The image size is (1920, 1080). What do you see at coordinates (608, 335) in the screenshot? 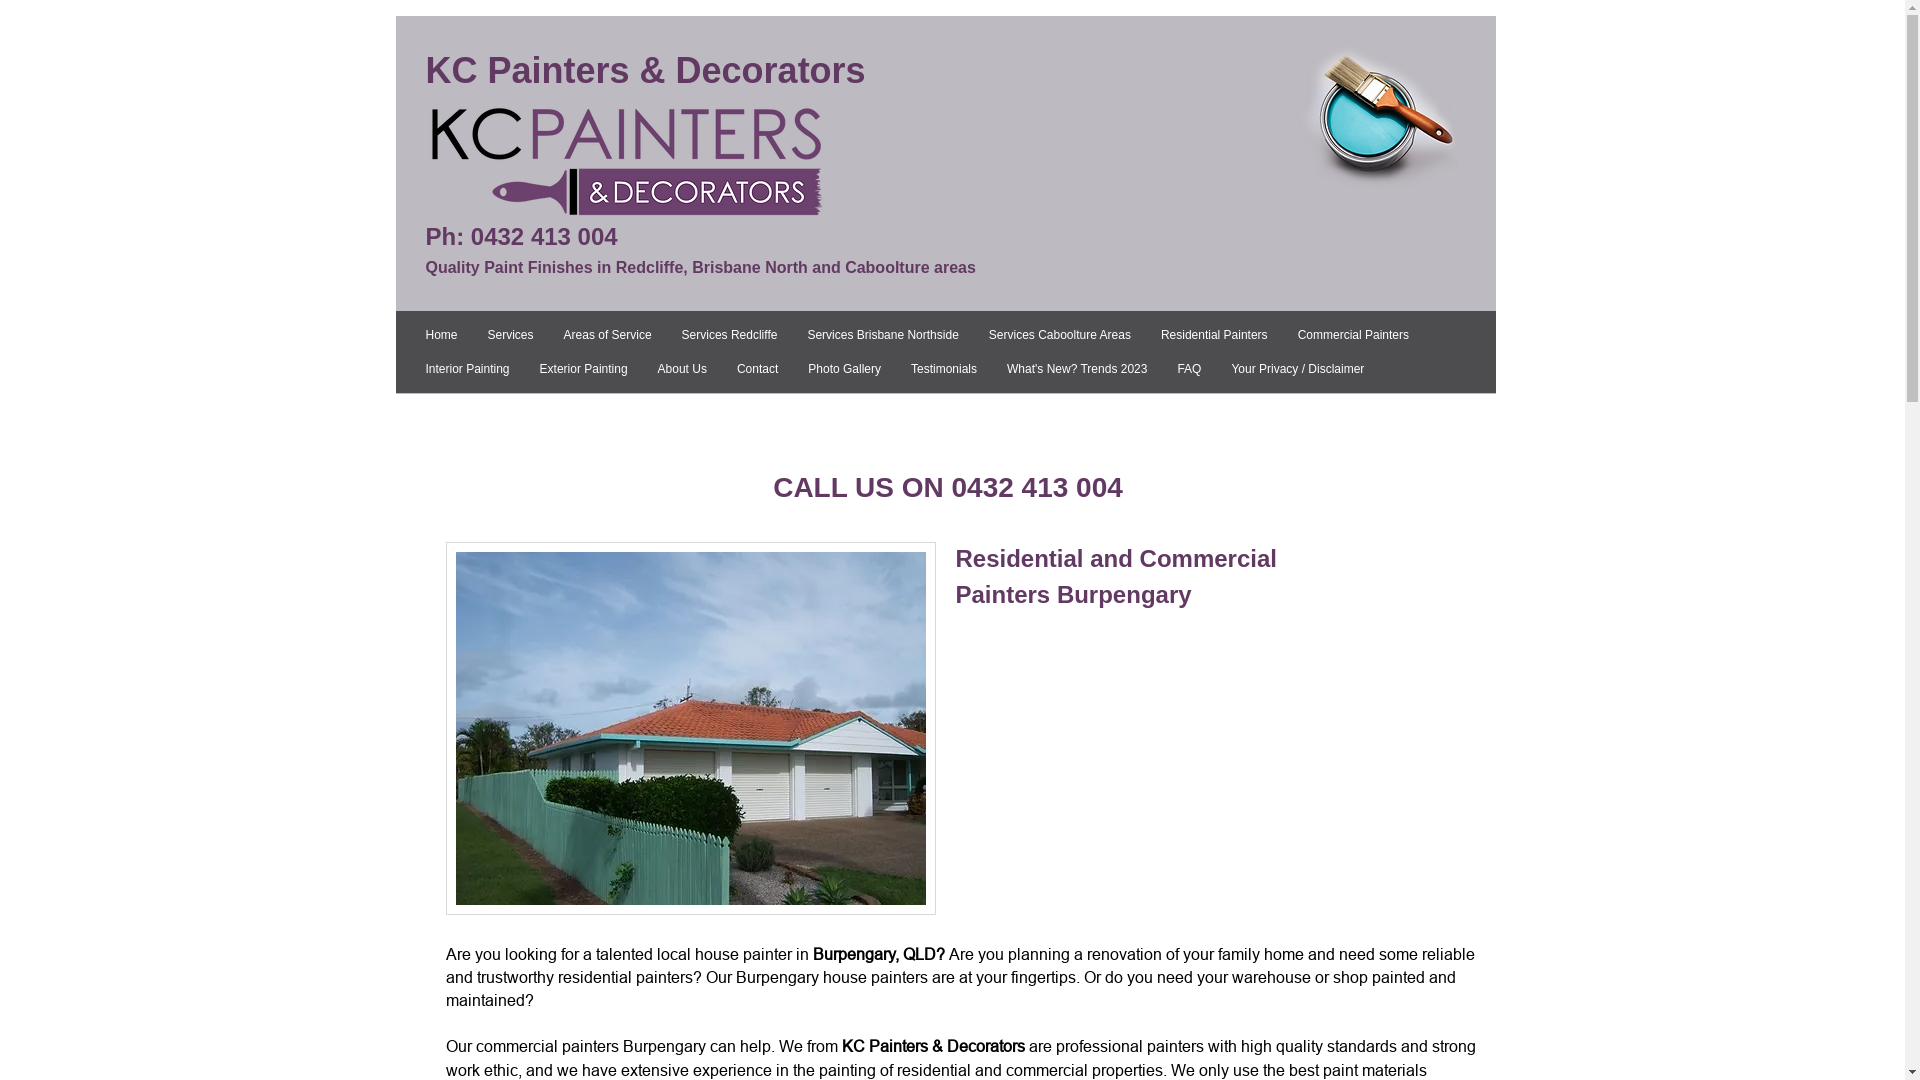
I see `Areas of Service` at bounding box center [608, 335].